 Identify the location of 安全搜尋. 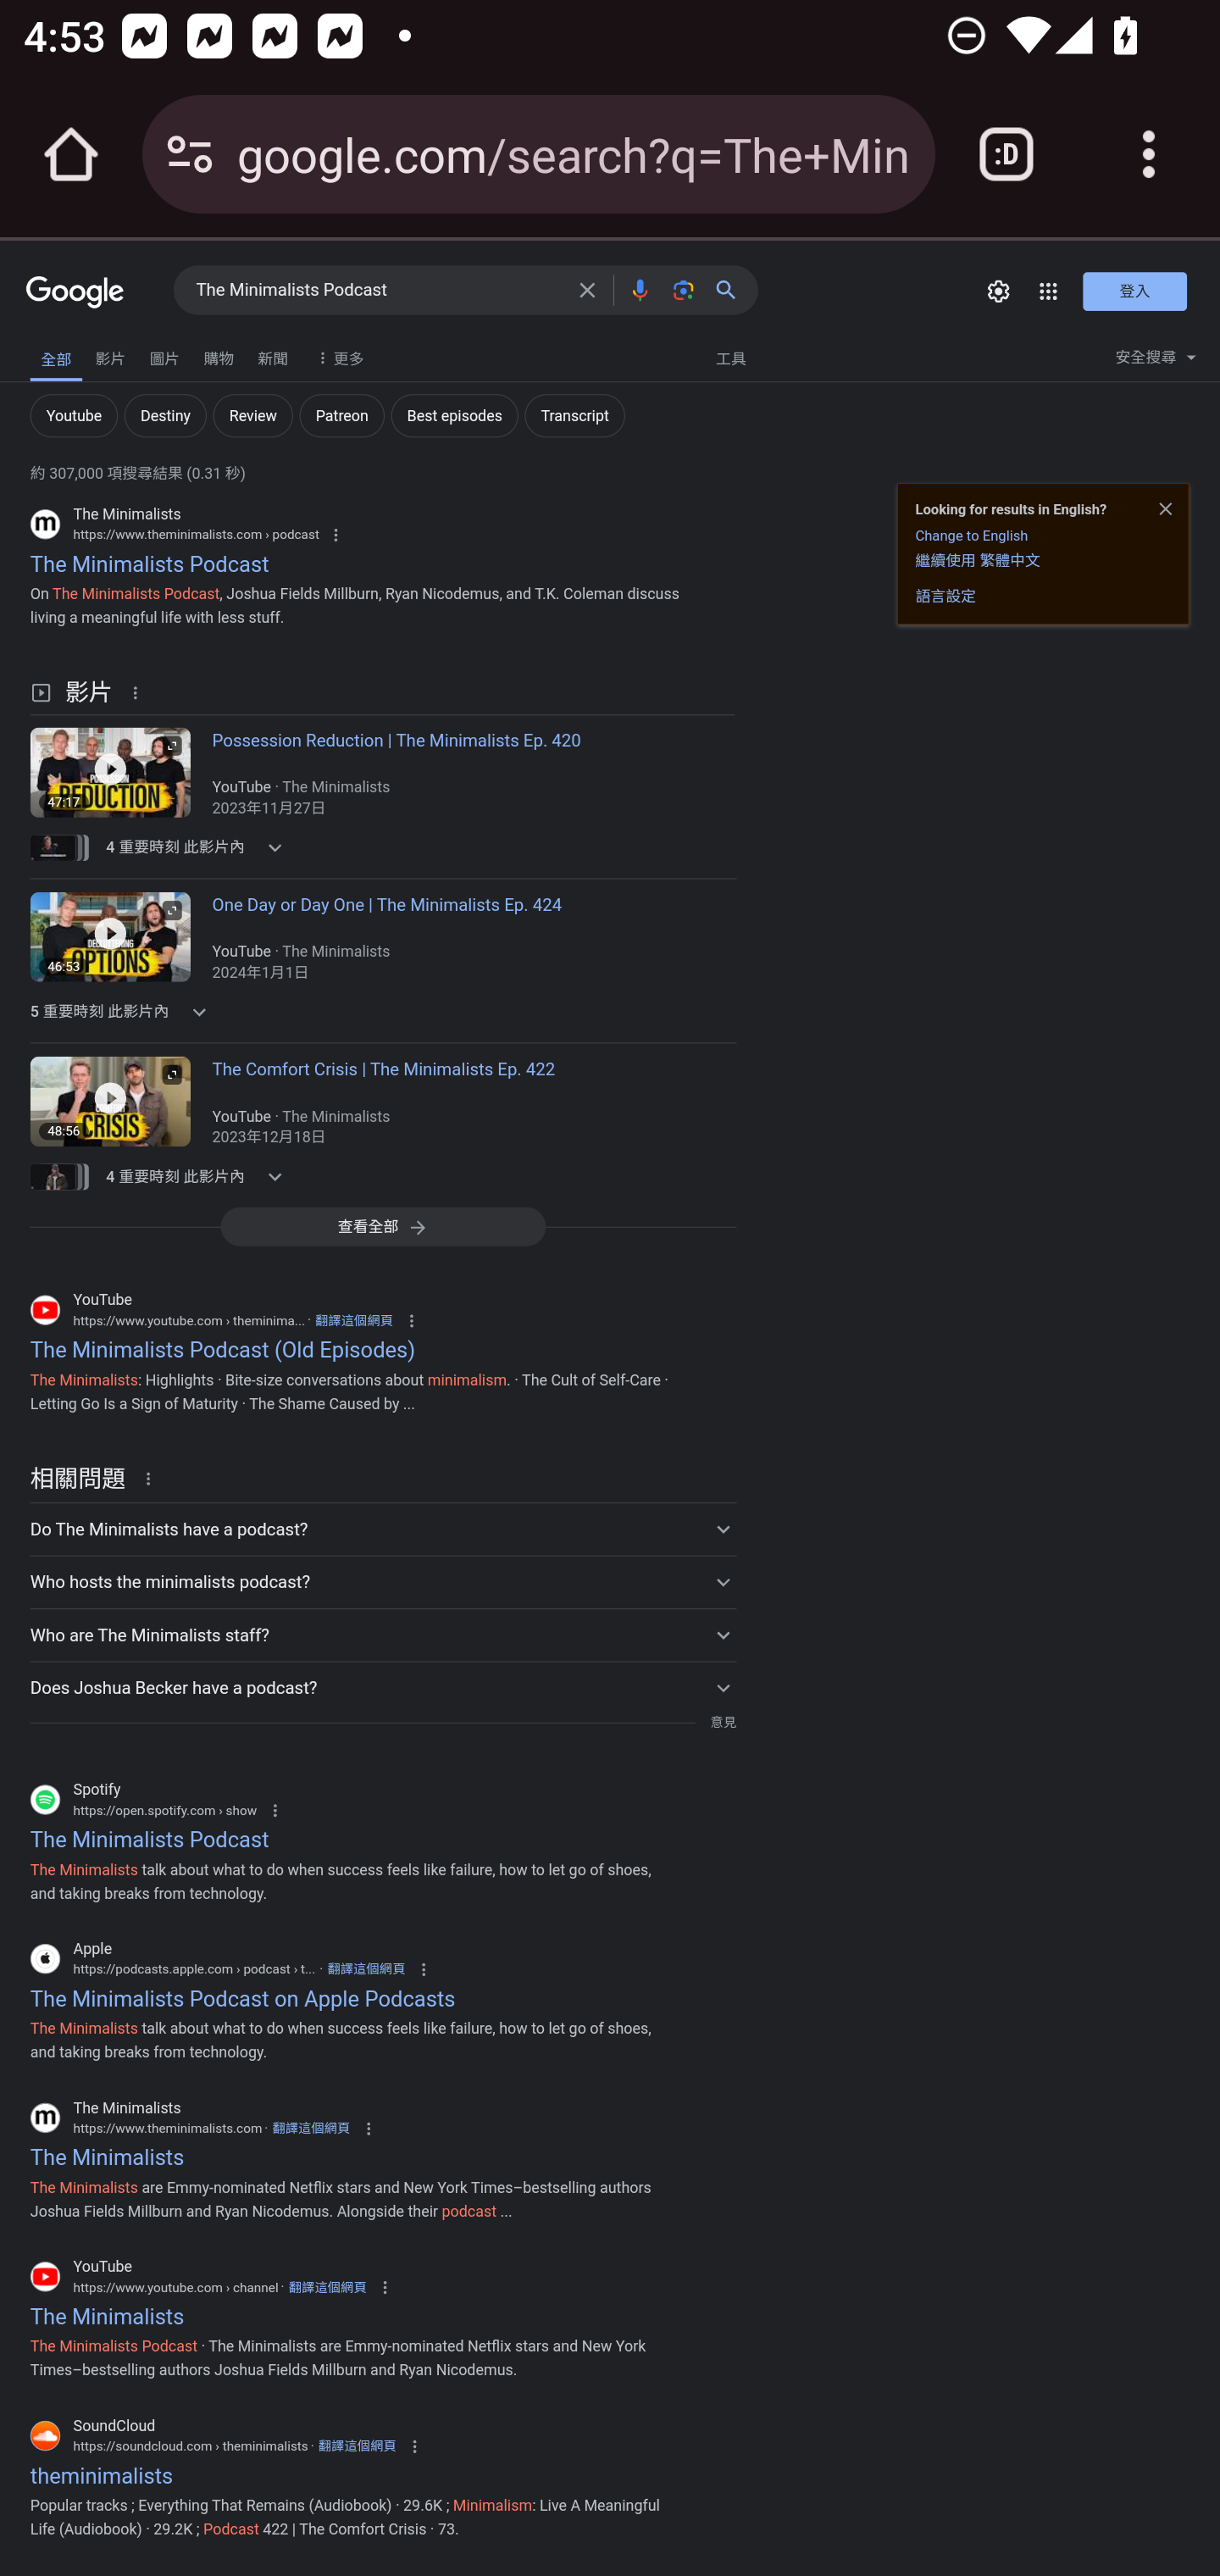
(1156, 361).